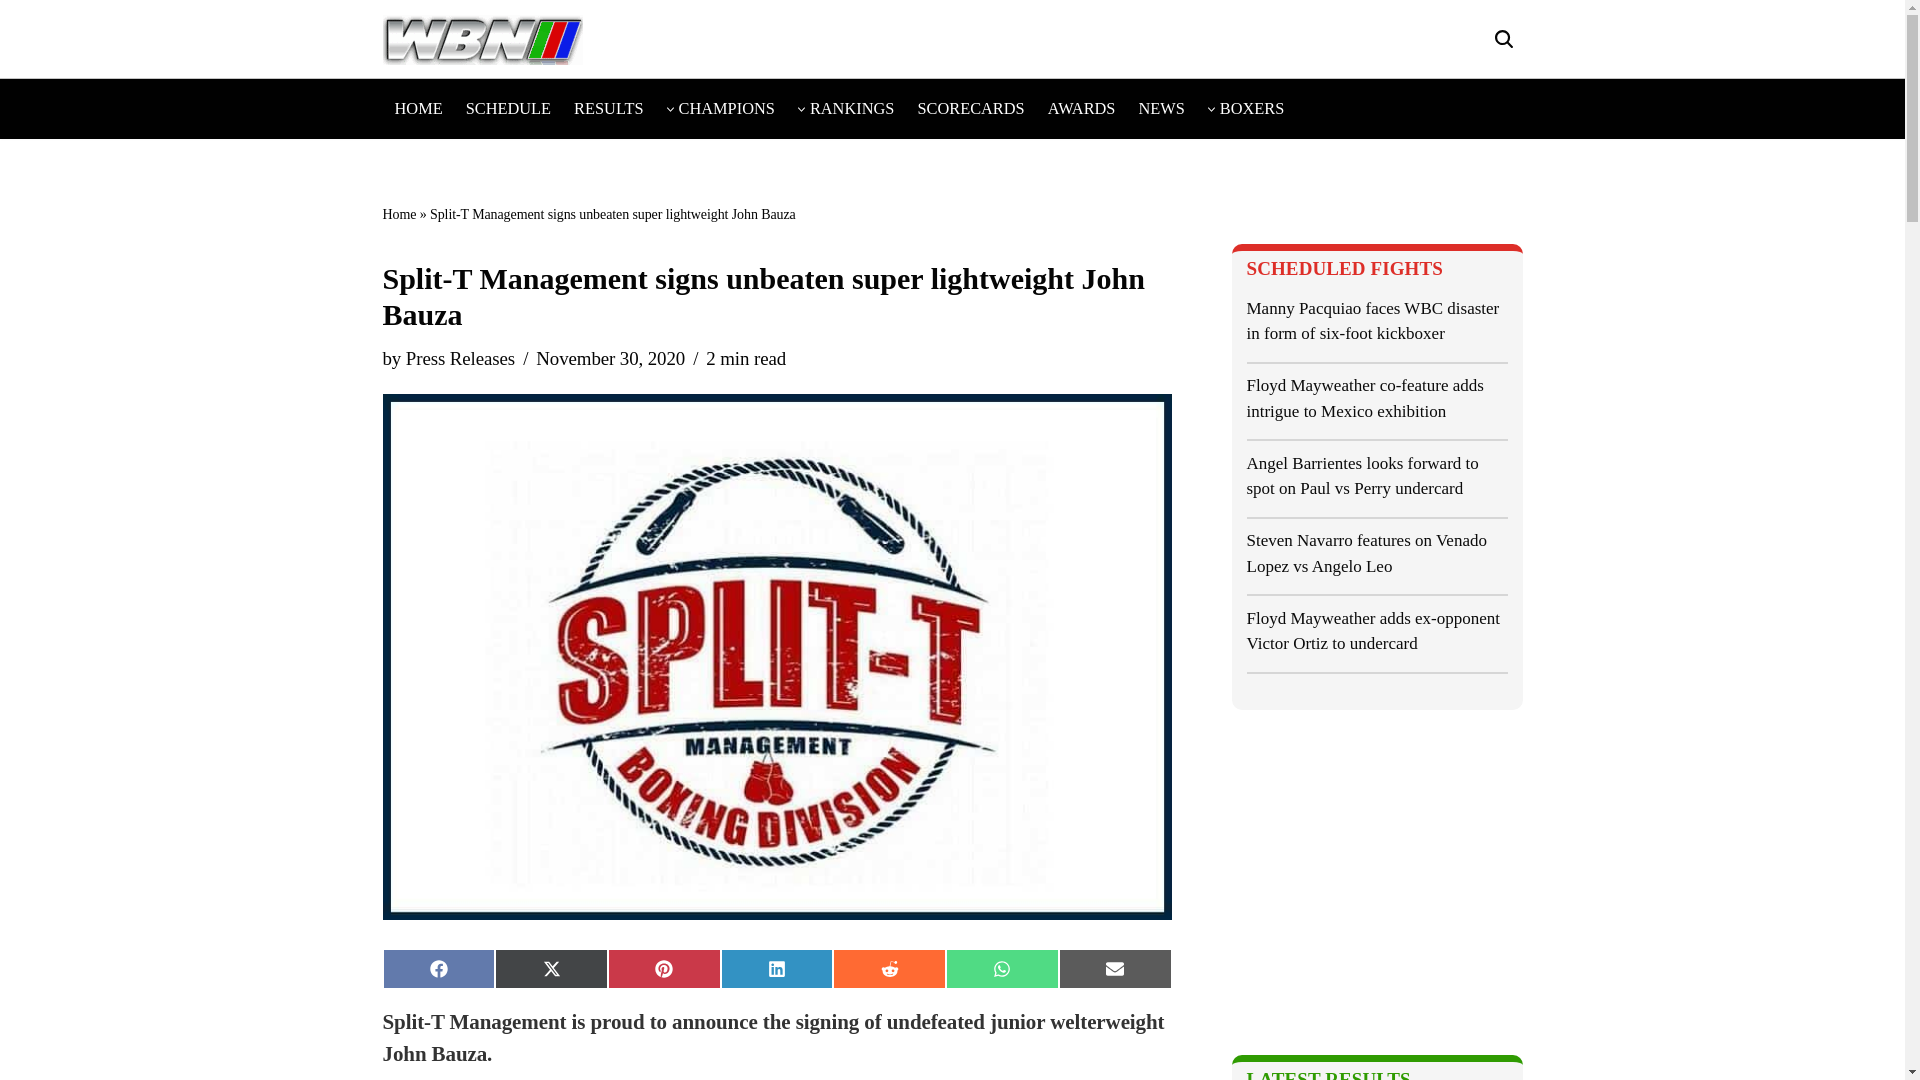  I want to click on HOME, so click(417, 108).